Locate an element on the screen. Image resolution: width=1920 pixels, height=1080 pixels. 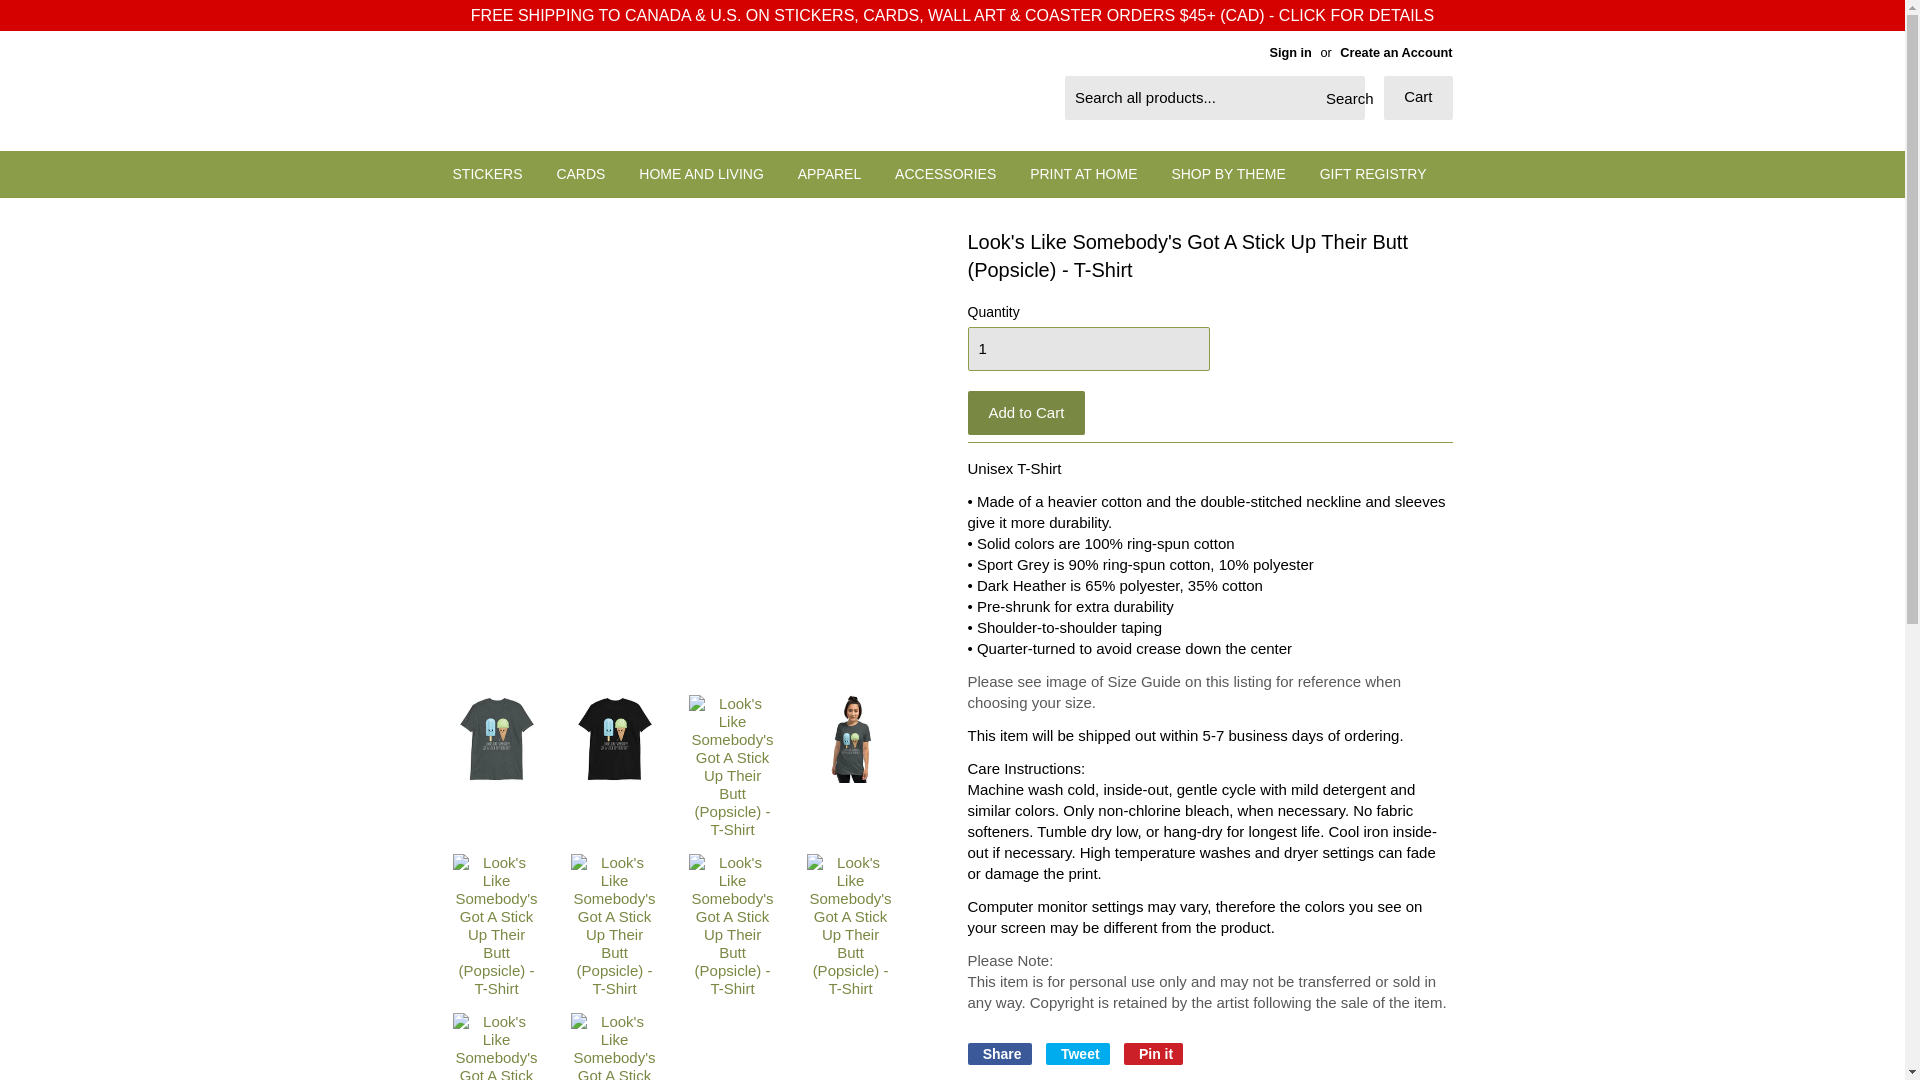
Share on Facebook is located at coordinates (1000, 1054).